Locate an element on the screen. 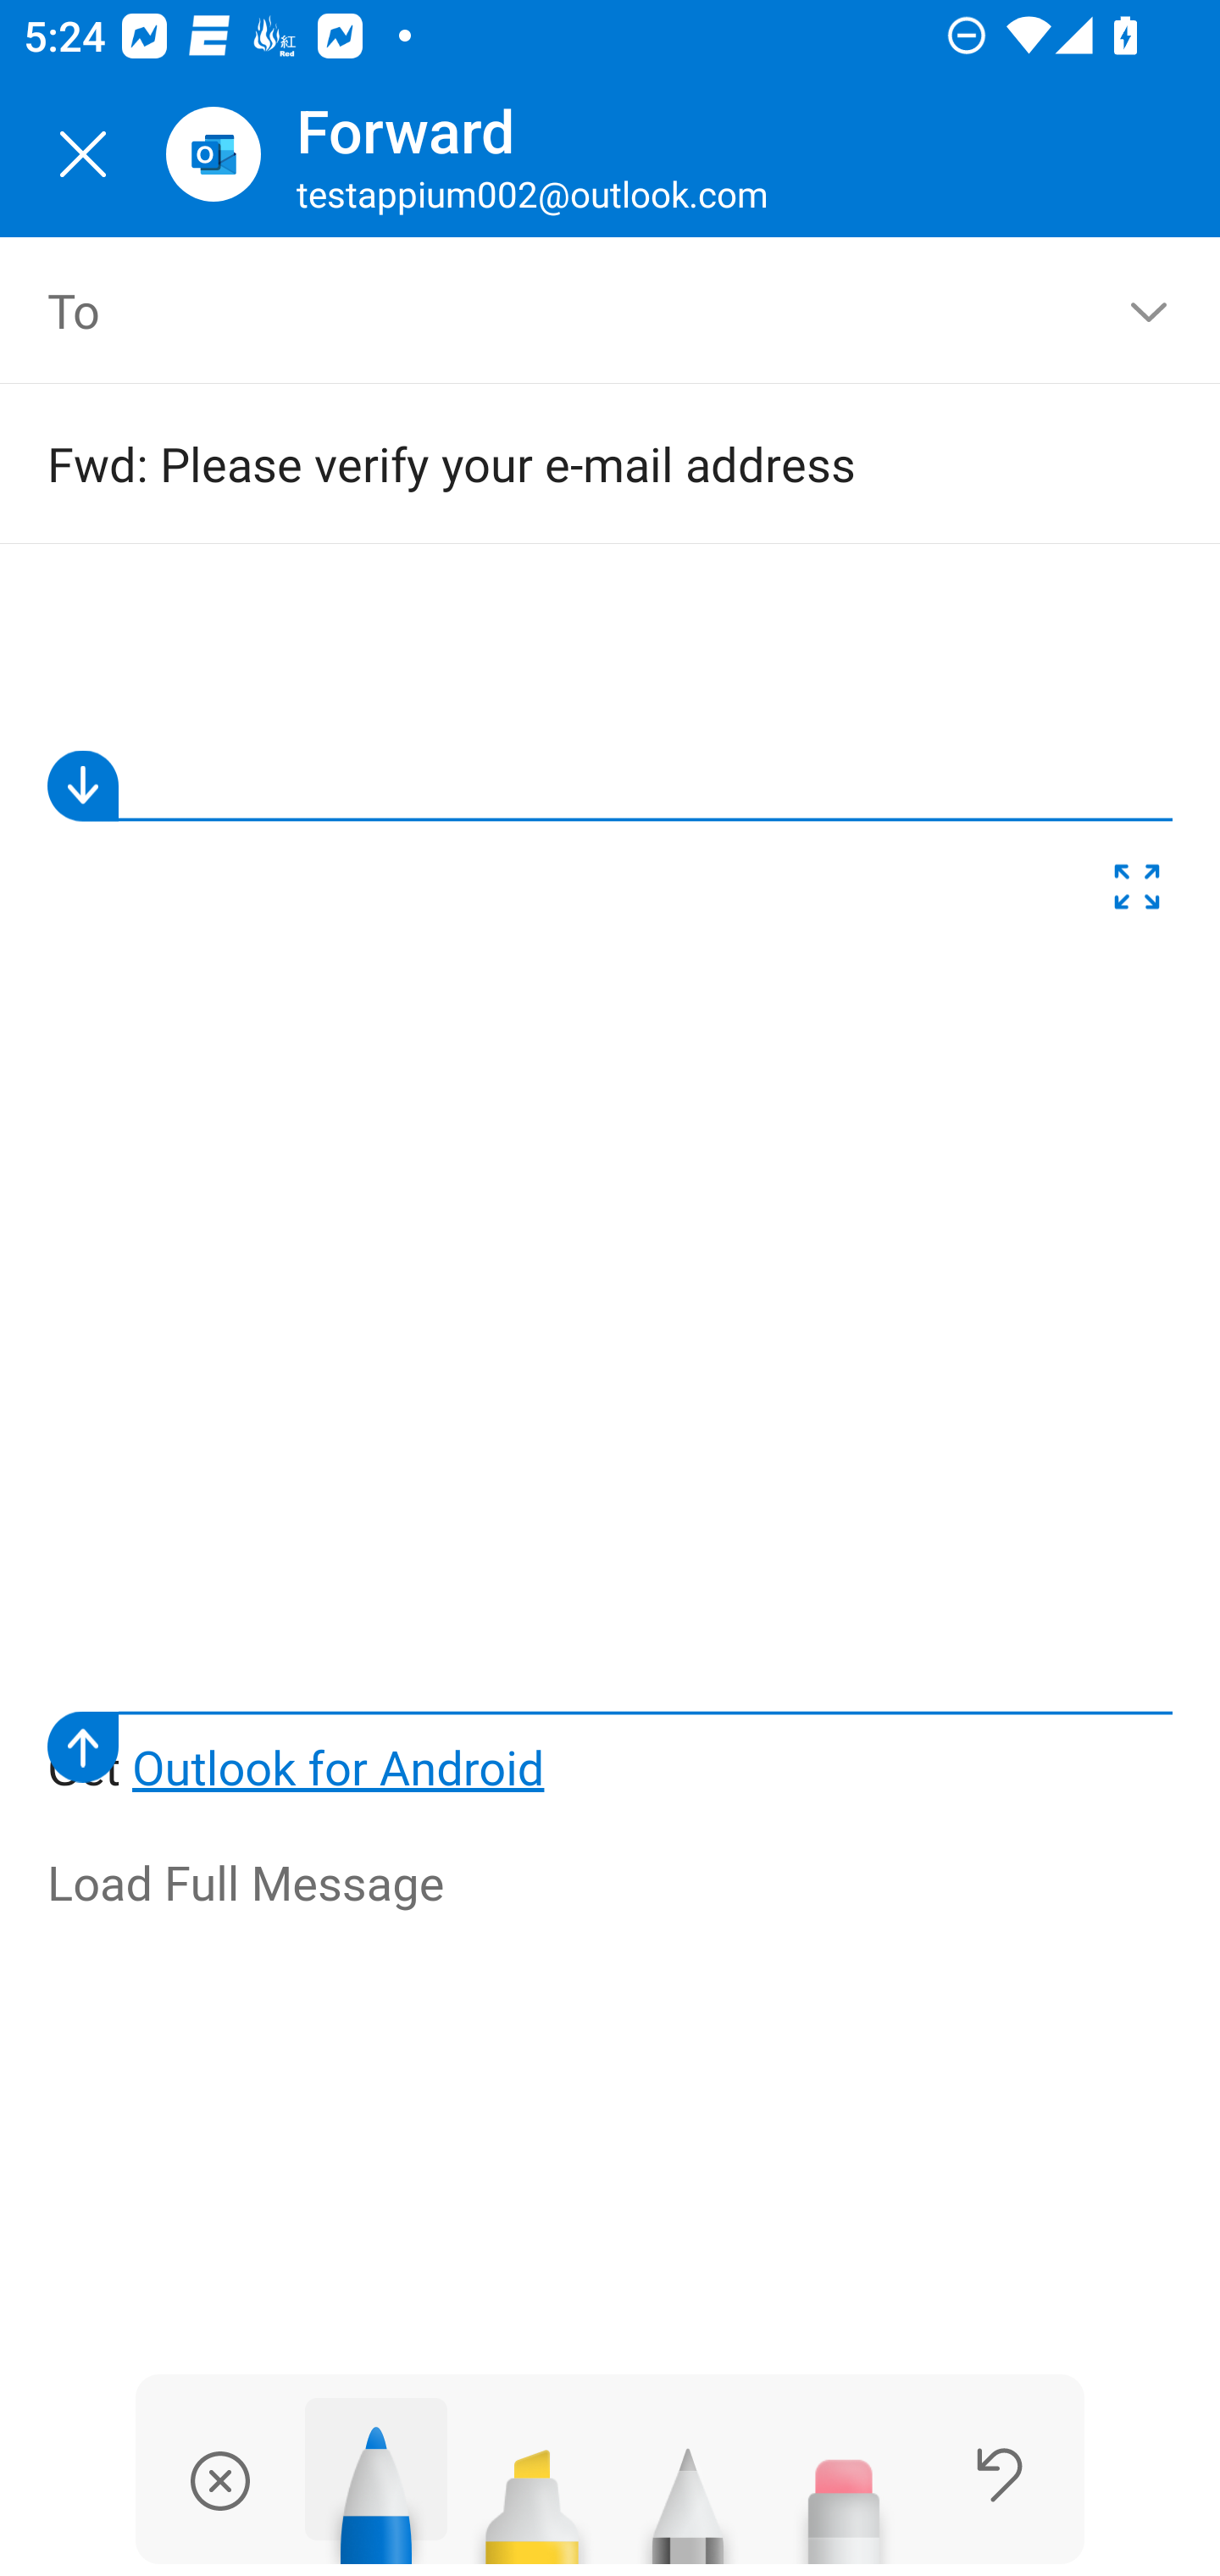 The image size is (1220, 2576). Pen tool is located at coordinates (376, 2480).